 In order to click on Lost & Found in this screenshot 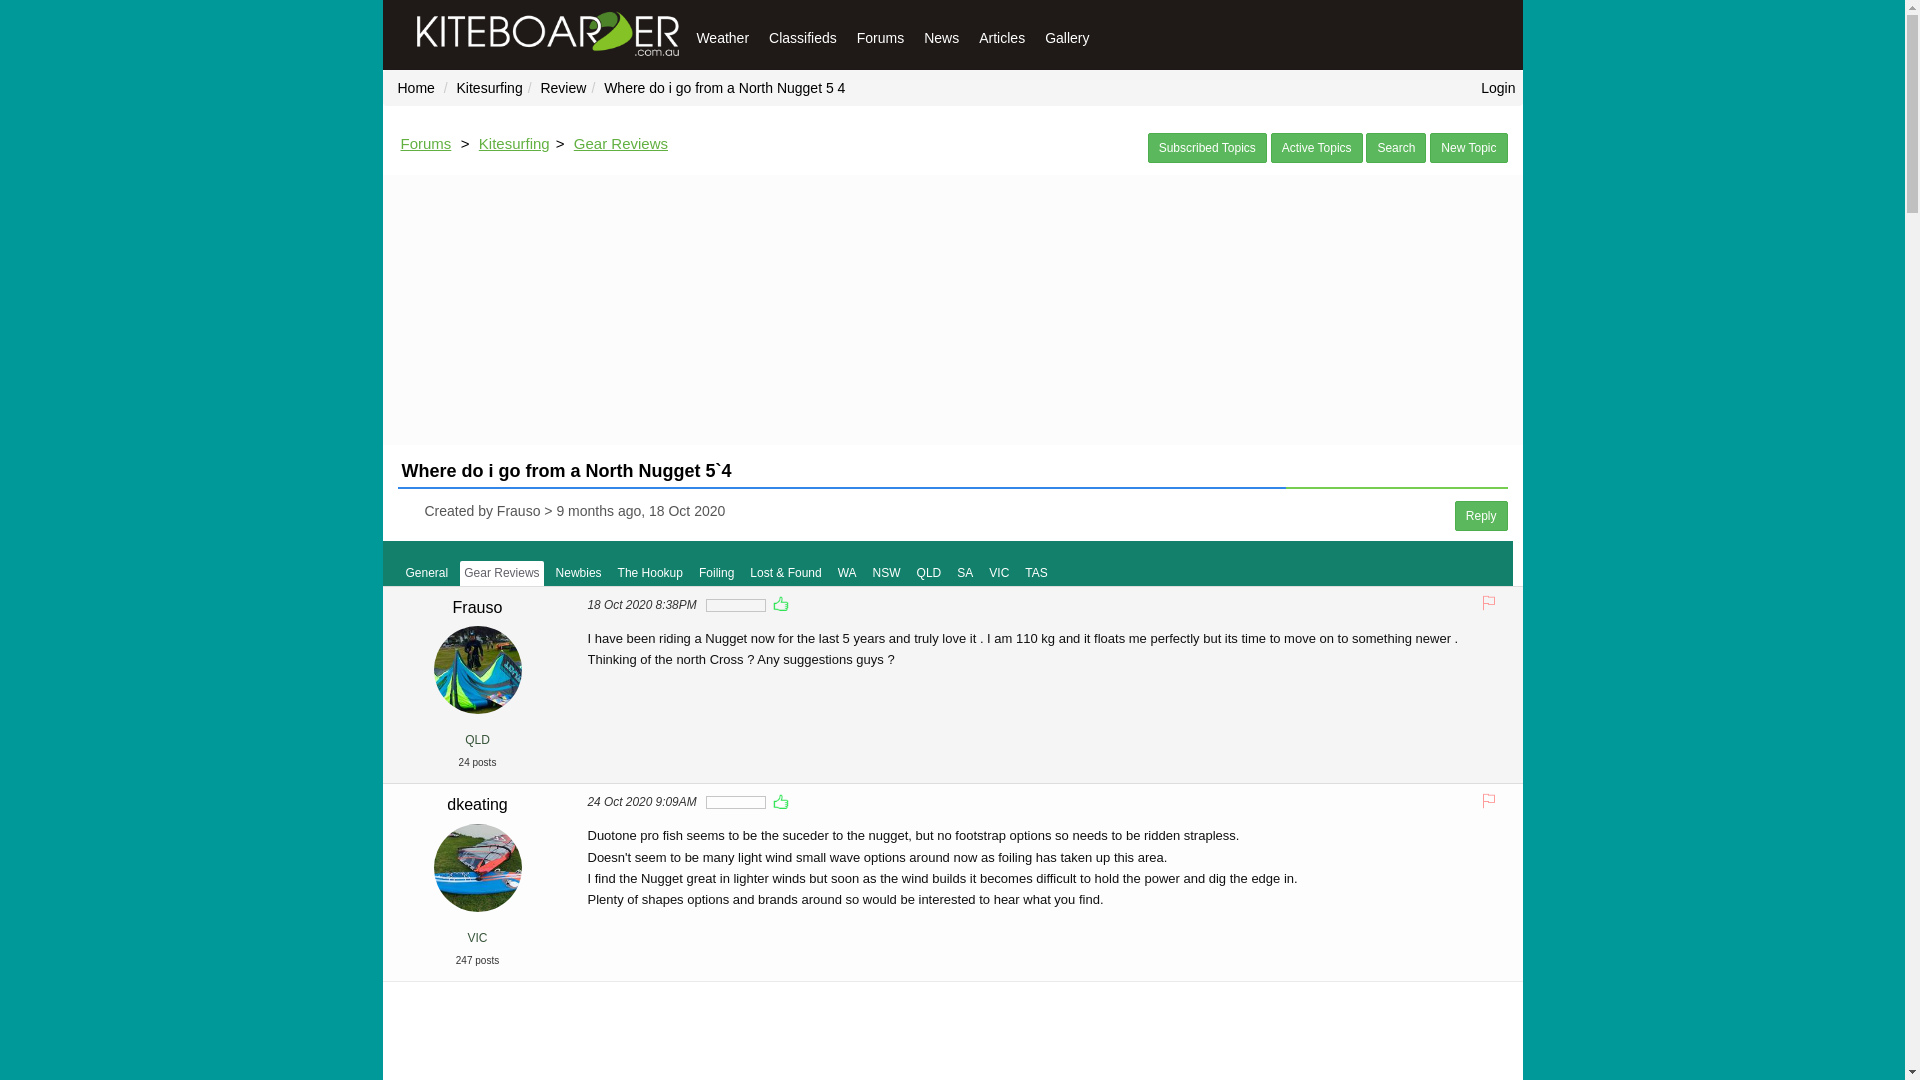, I will do `click(786, 573)`.